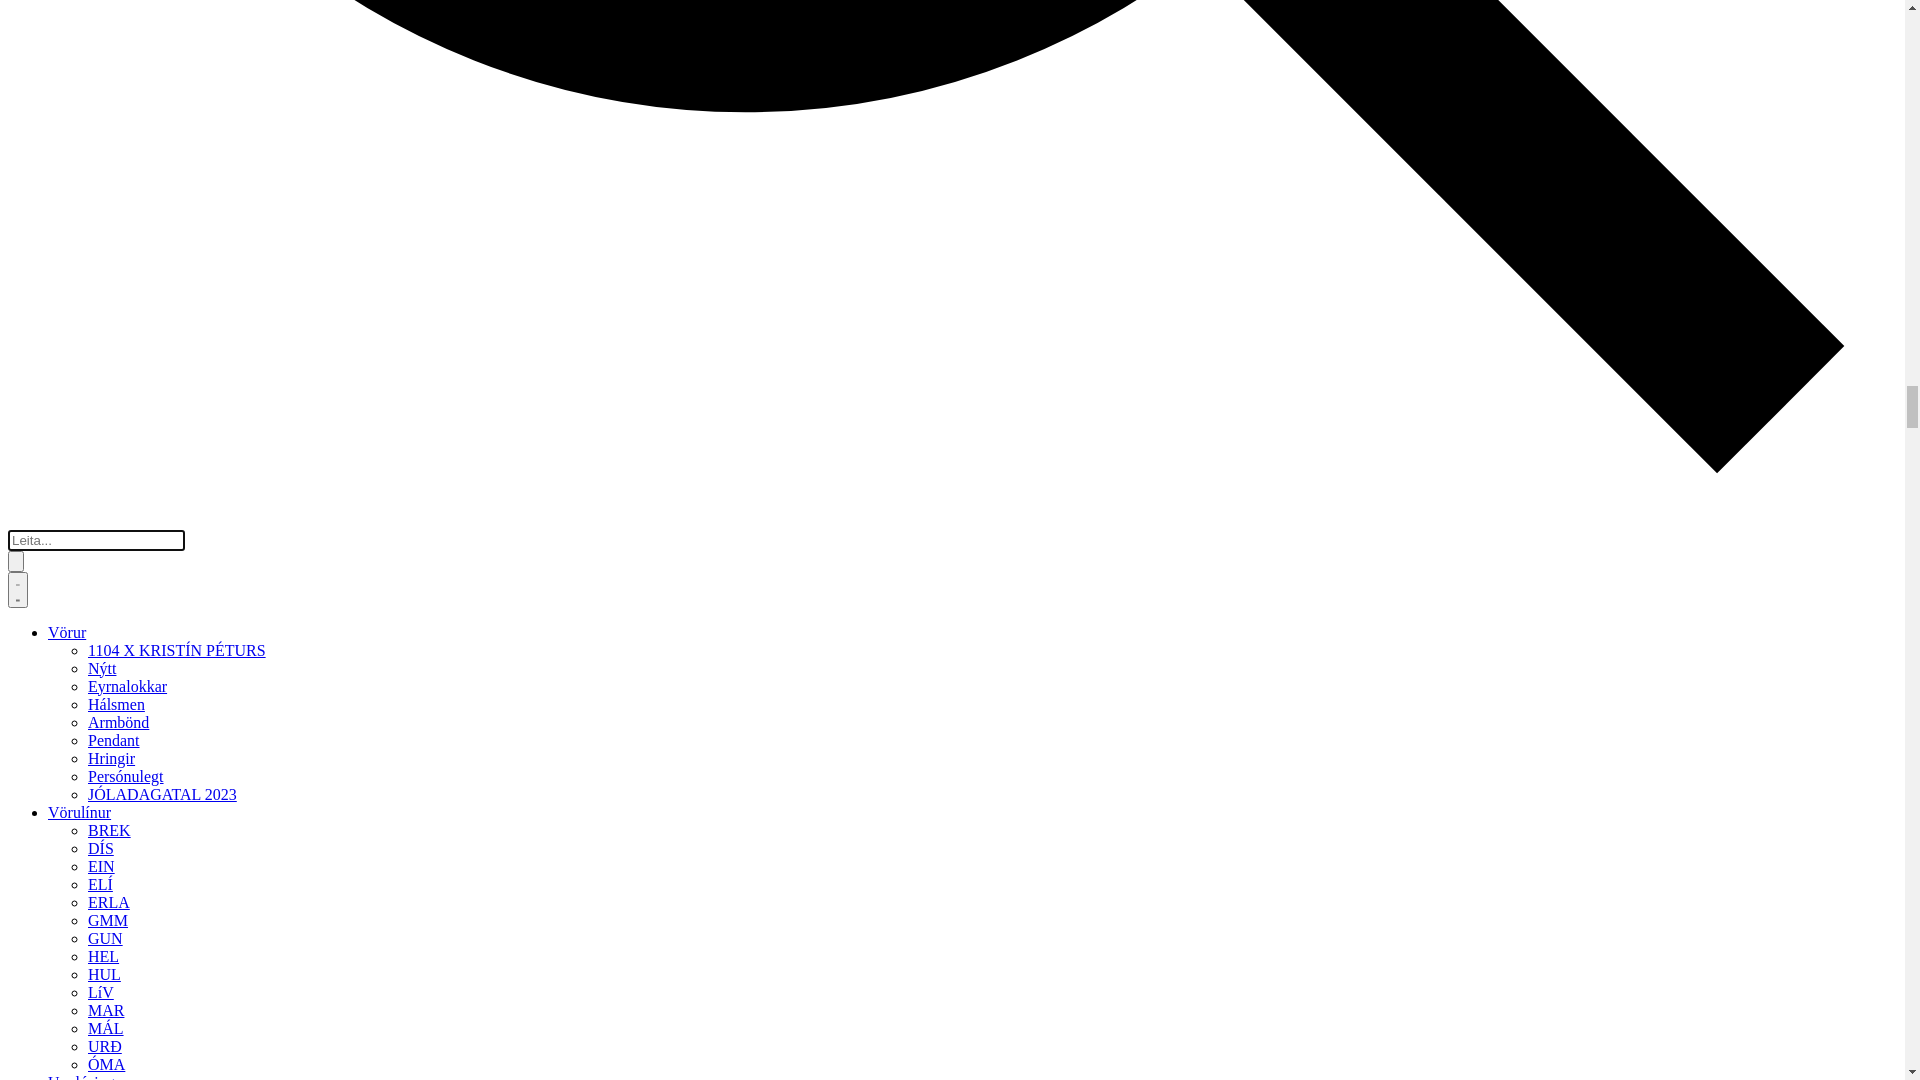 This screenshot has height=1080, width=1920. What do you see at coordinates (30, 396) in the screenshot?
I see `BREK` at bounding box center [30, 396].